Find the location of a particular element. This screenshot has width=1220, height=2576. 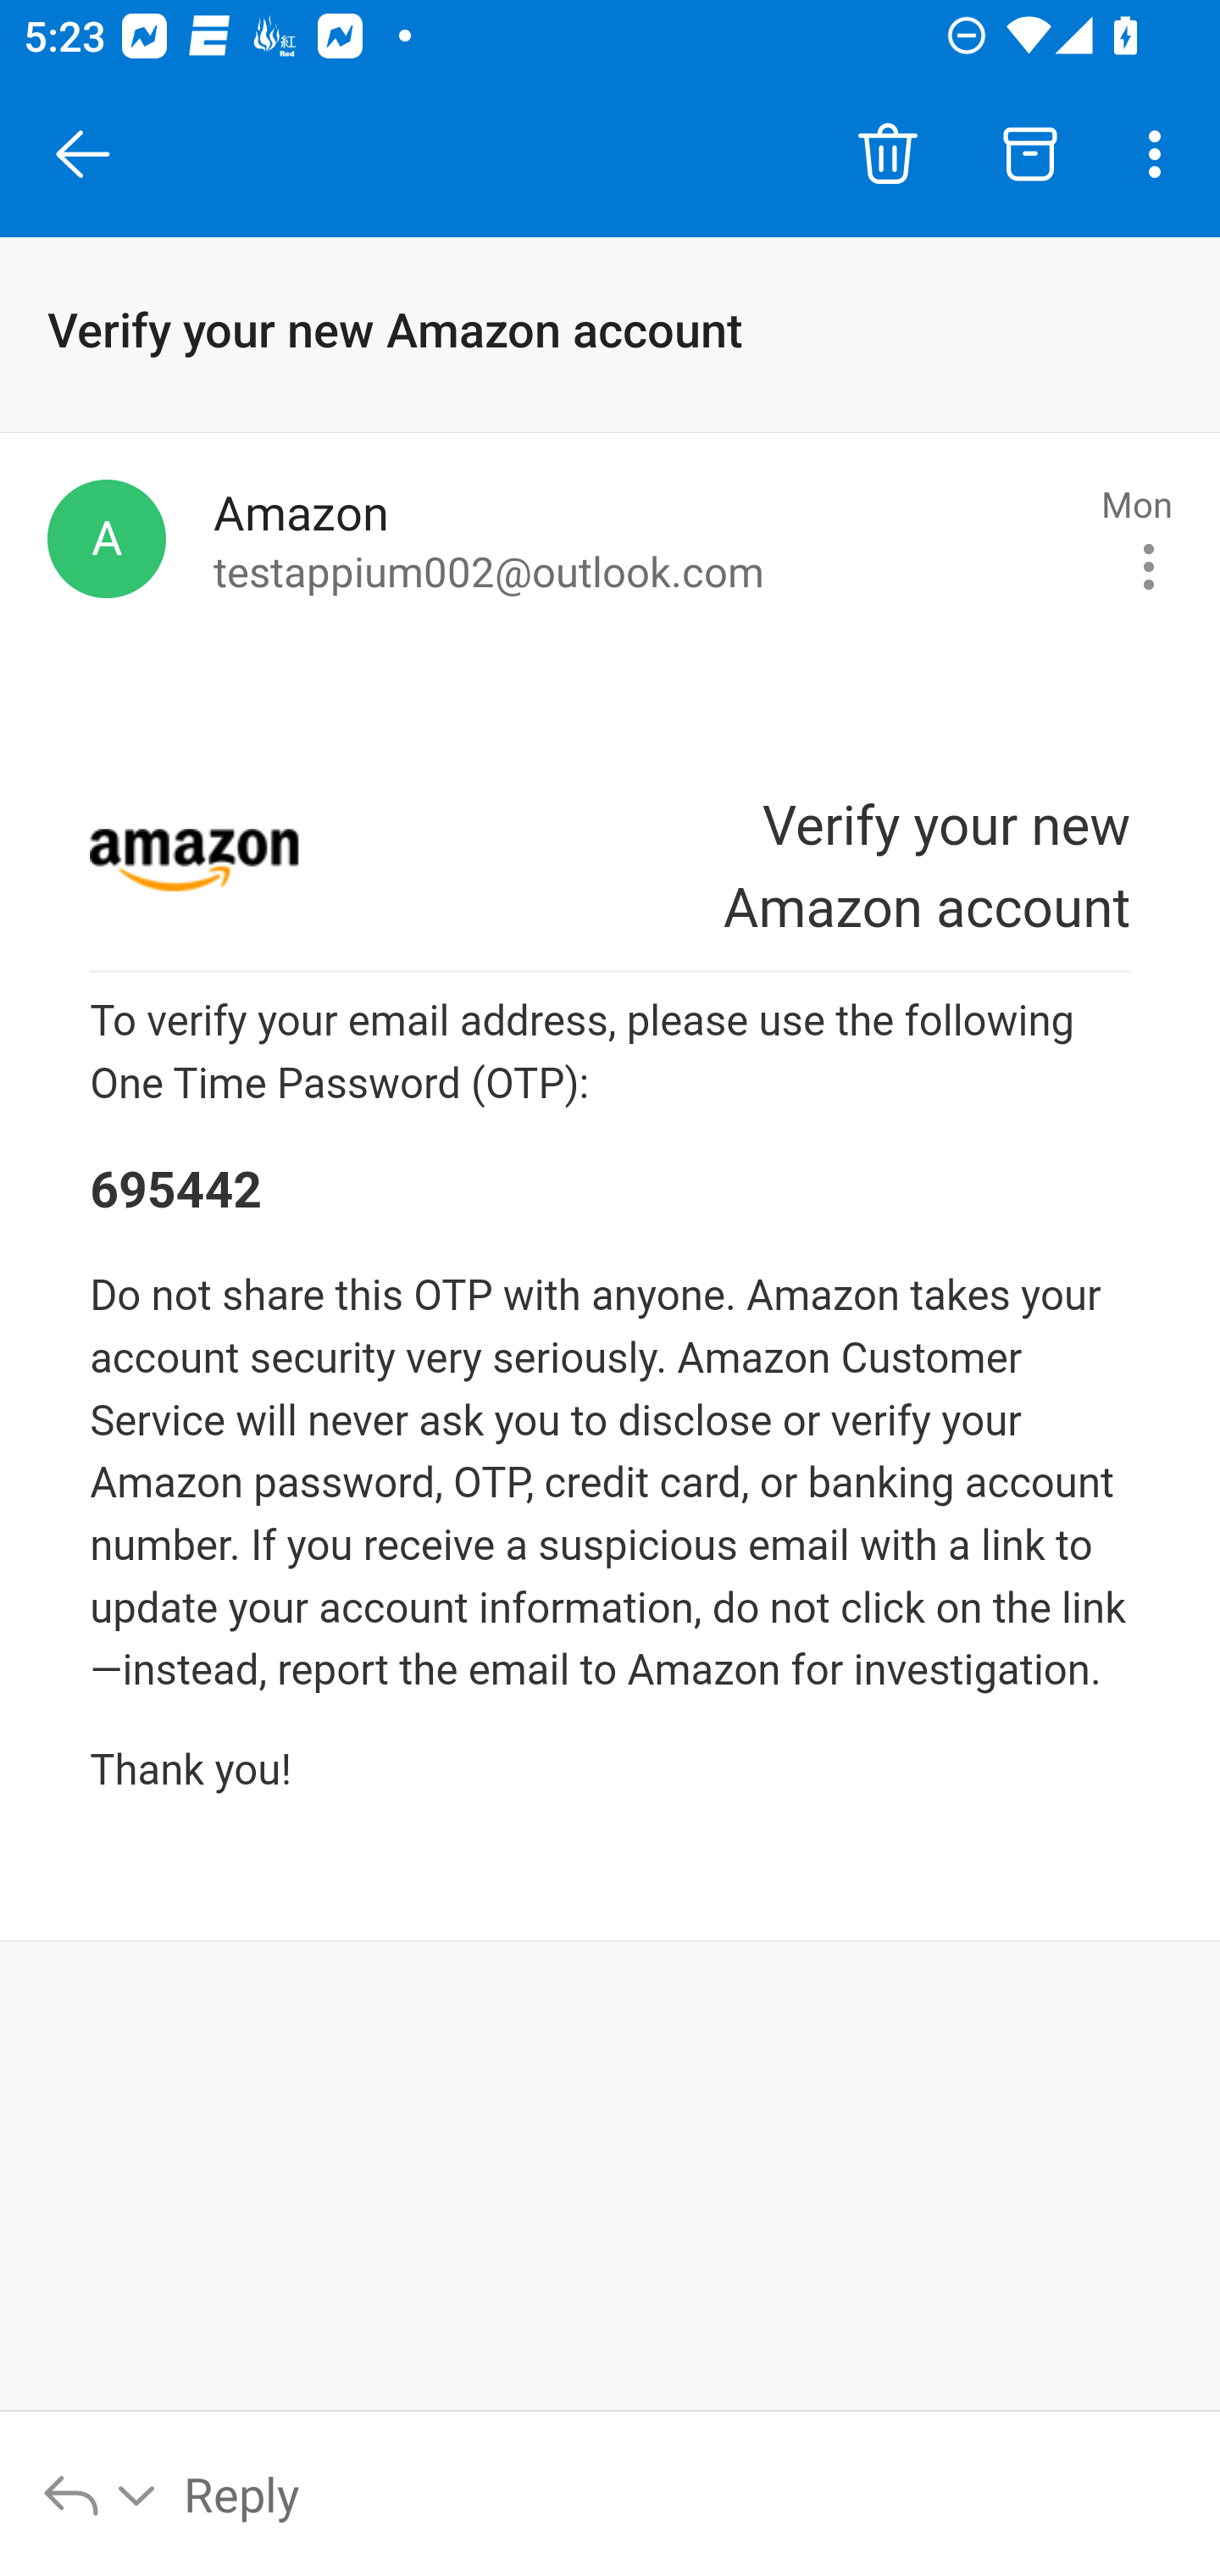

Delete is located at coordinates (887, 154).